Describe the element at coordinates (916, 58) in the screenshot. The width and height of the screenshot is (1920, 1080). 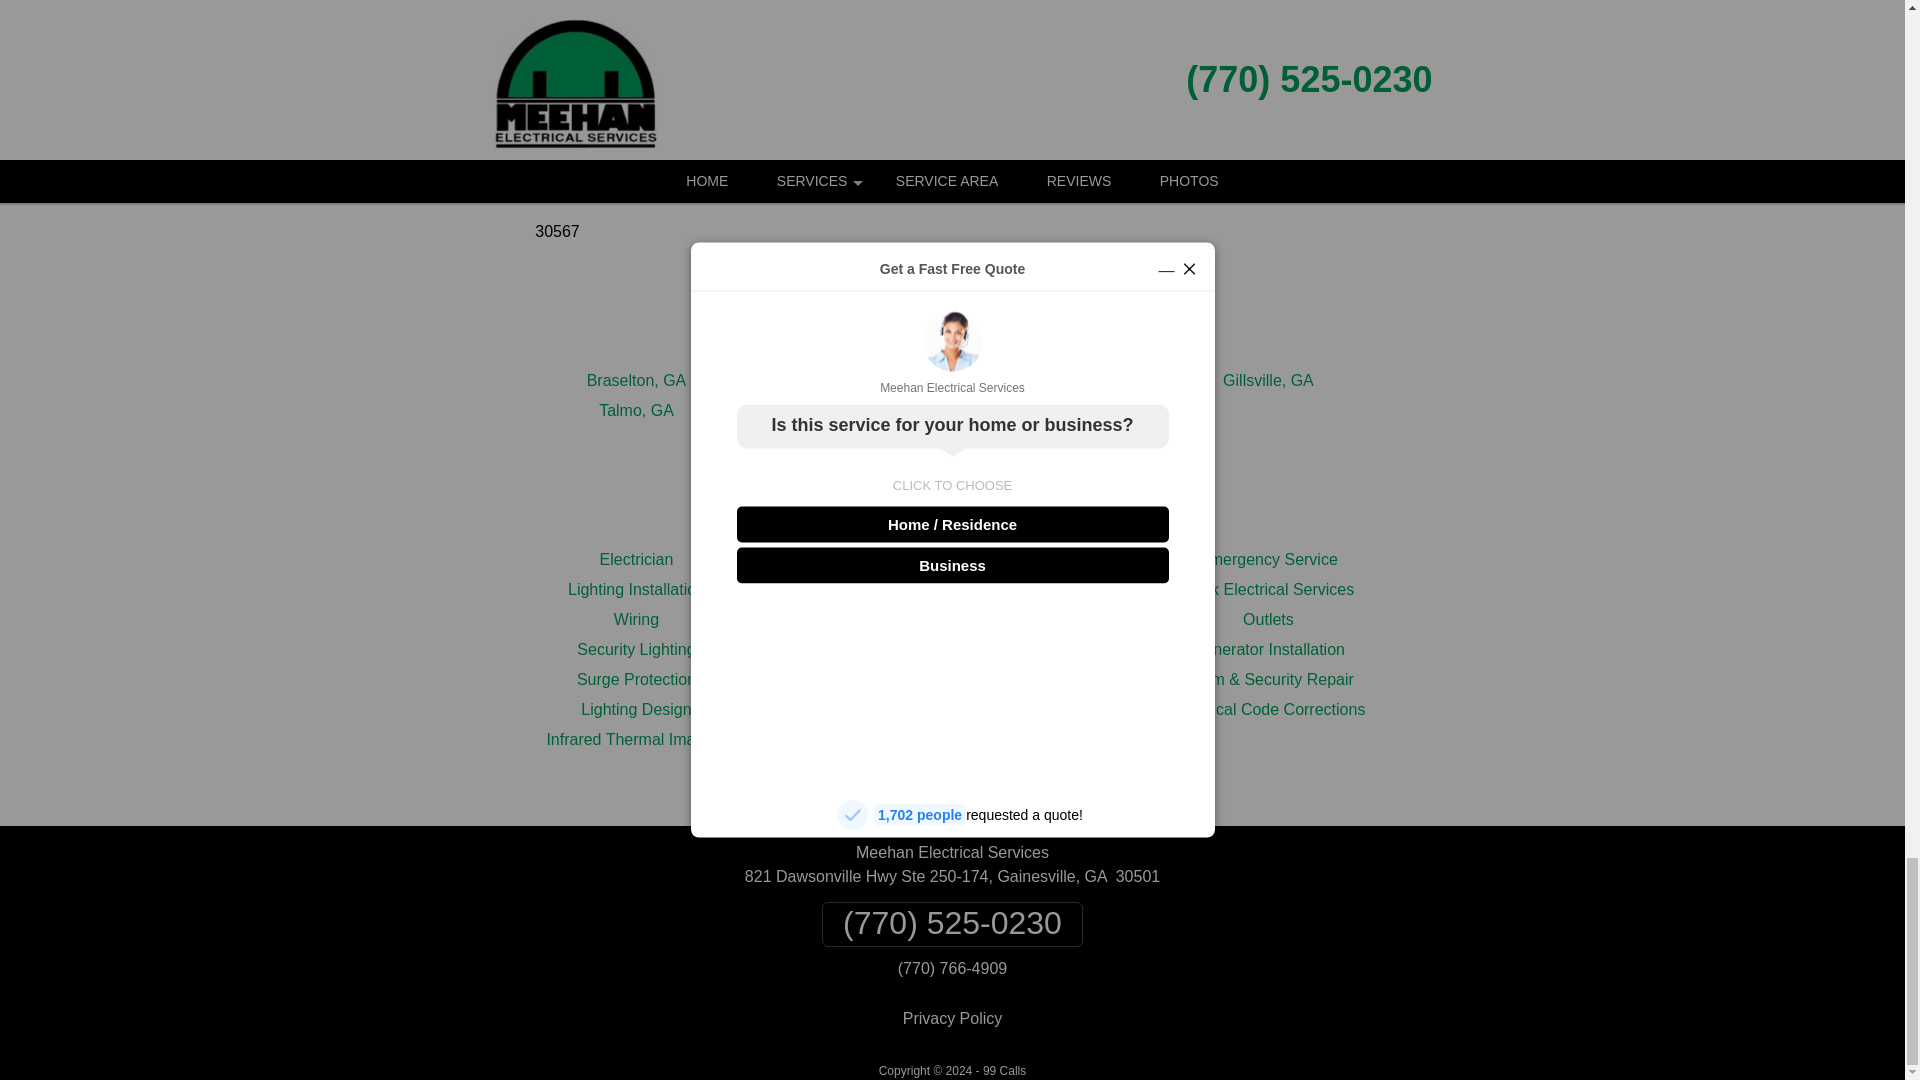
I see `Google` at that location.